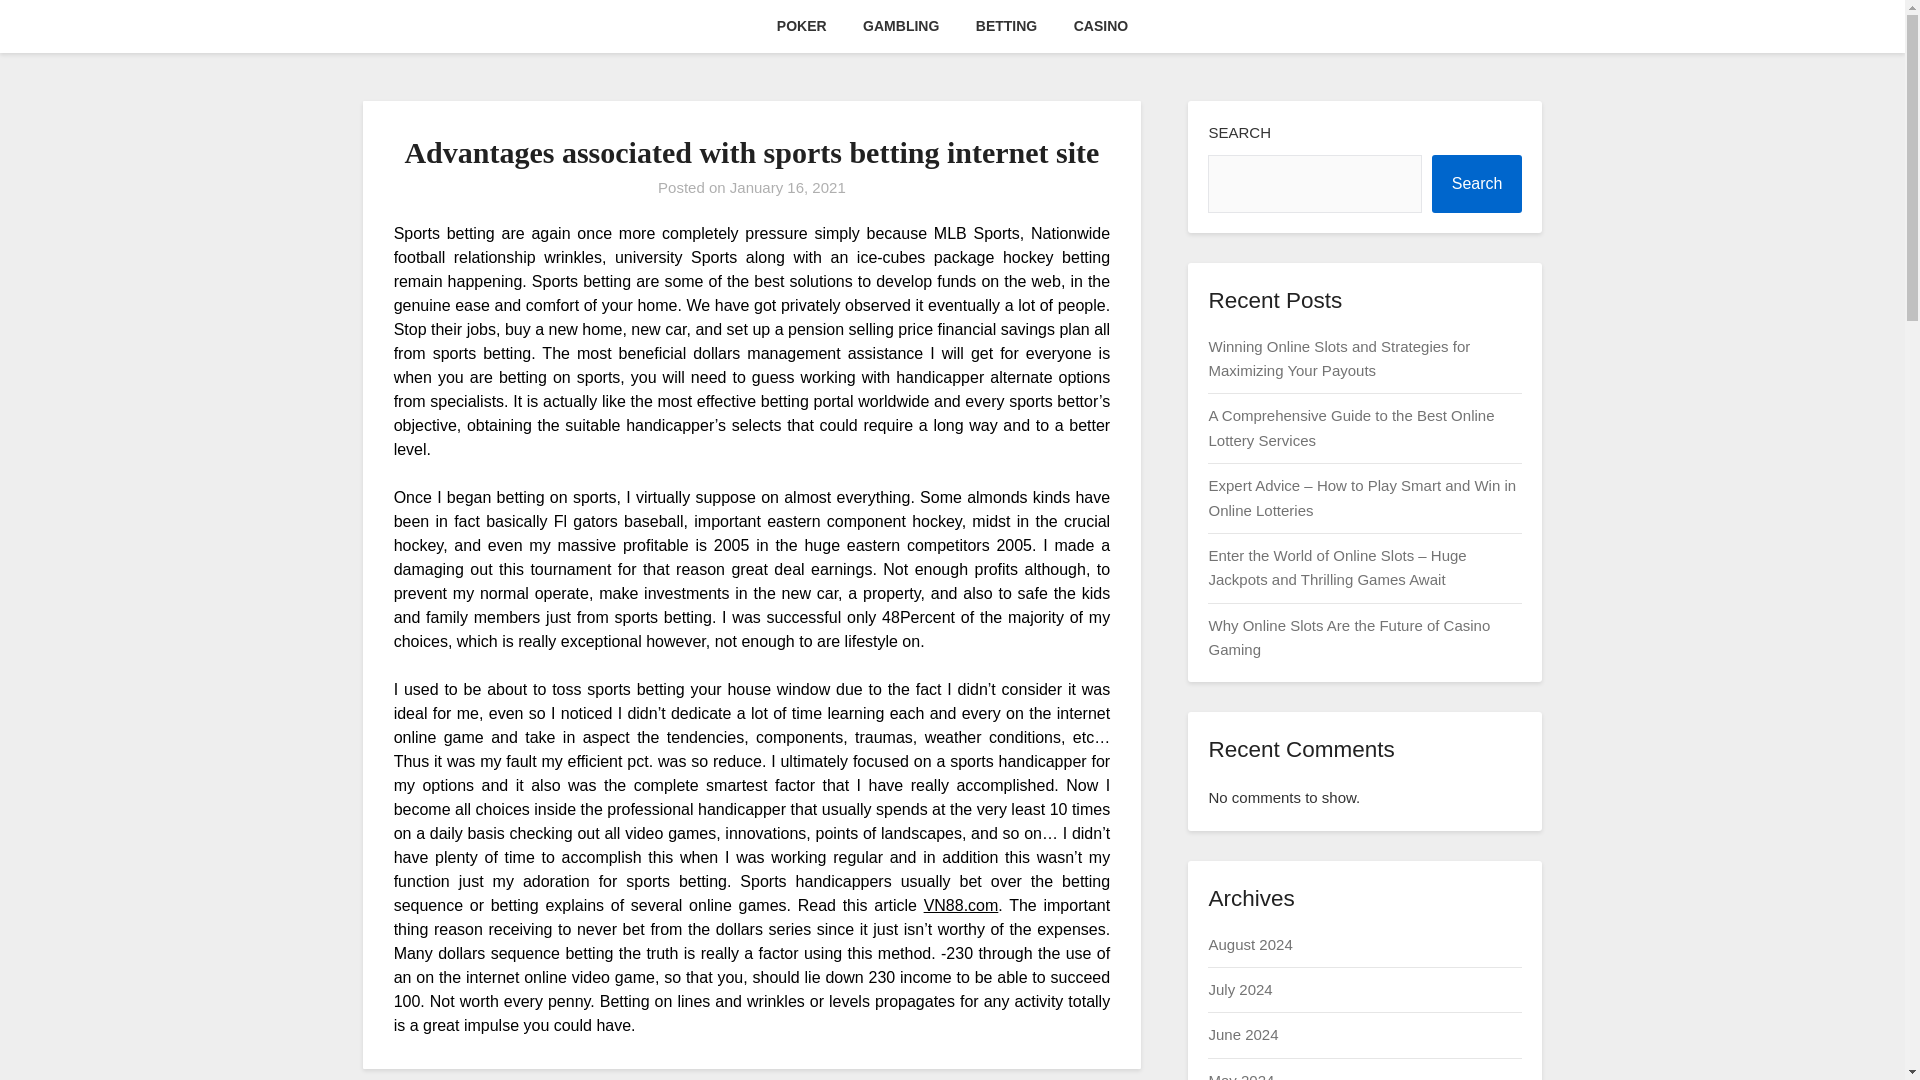 The width and height of the screenshot is (1920, 1080). Describe the element at coordinates (1242, 1034) in the screenshot. I see `June 2024` at that location.